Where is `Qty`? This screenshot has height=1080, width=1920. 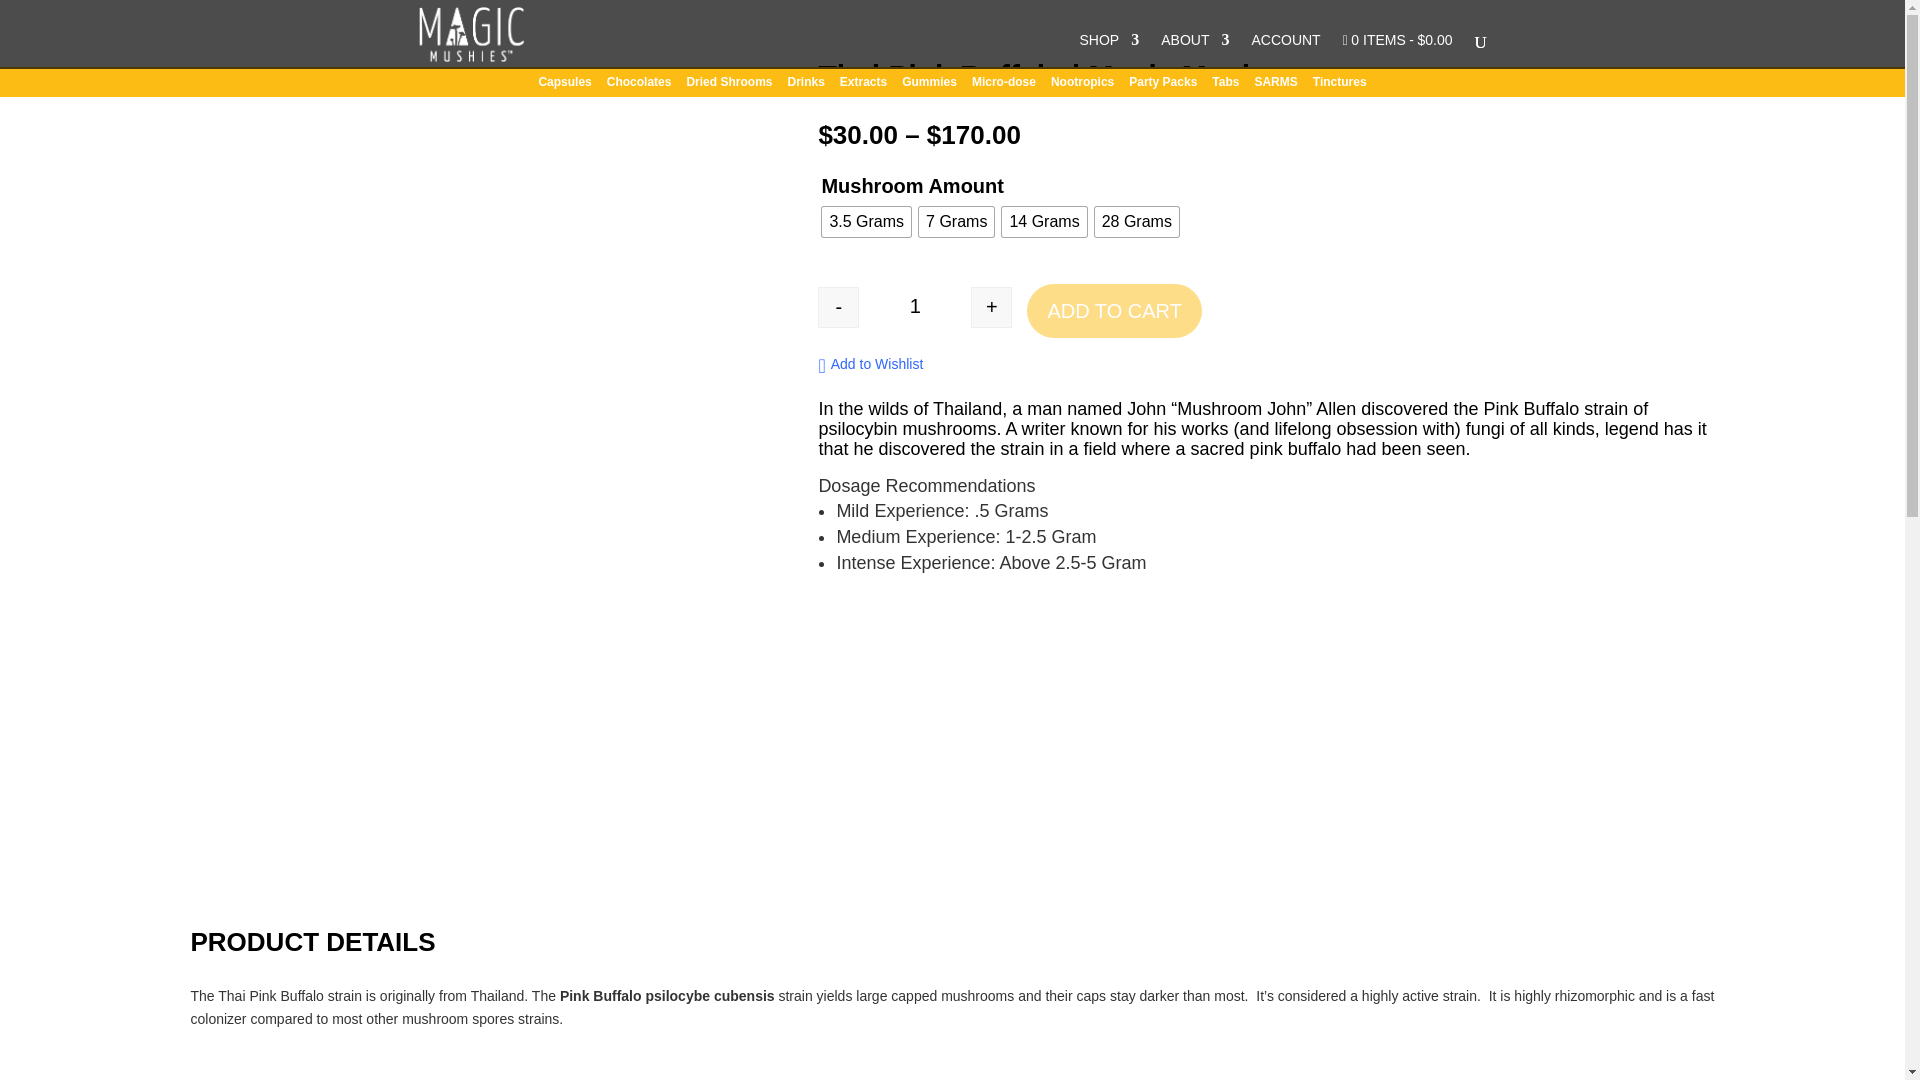
Qty is located at coordinates (914, 308).